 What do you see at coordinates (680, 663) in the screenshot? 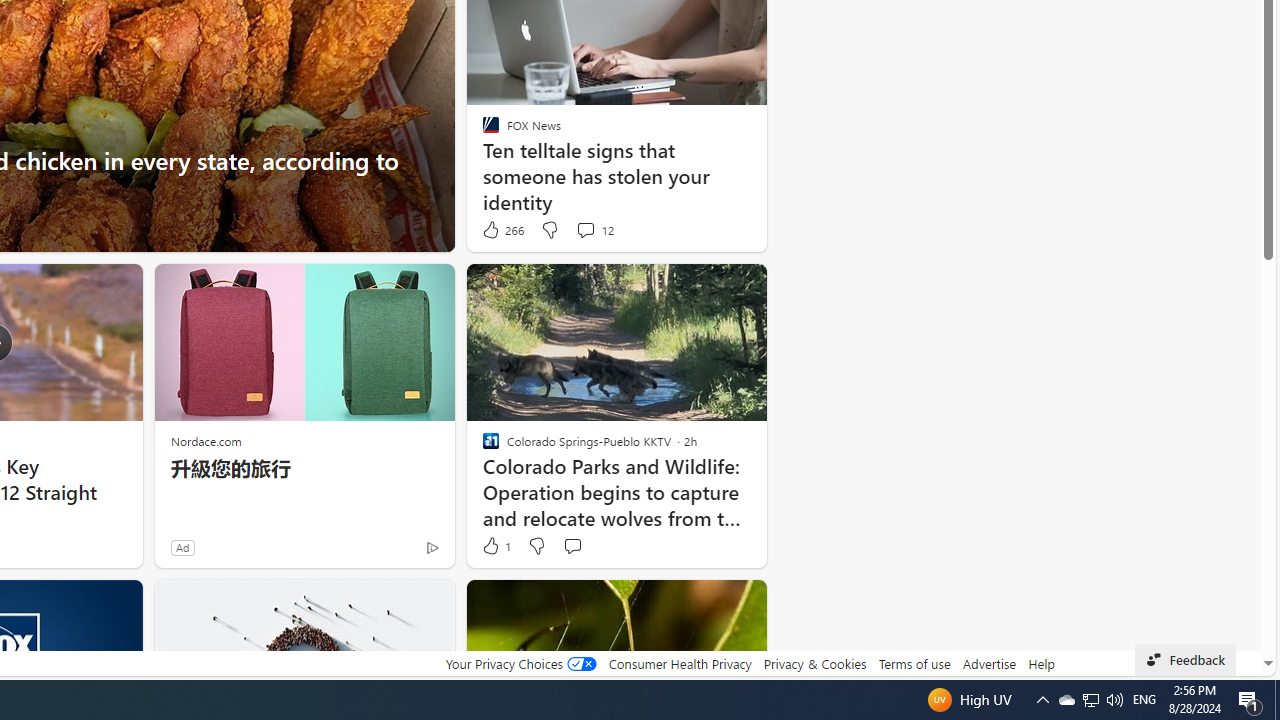
I see `Consumer Health Privacy` at bounding box center [680, 663].